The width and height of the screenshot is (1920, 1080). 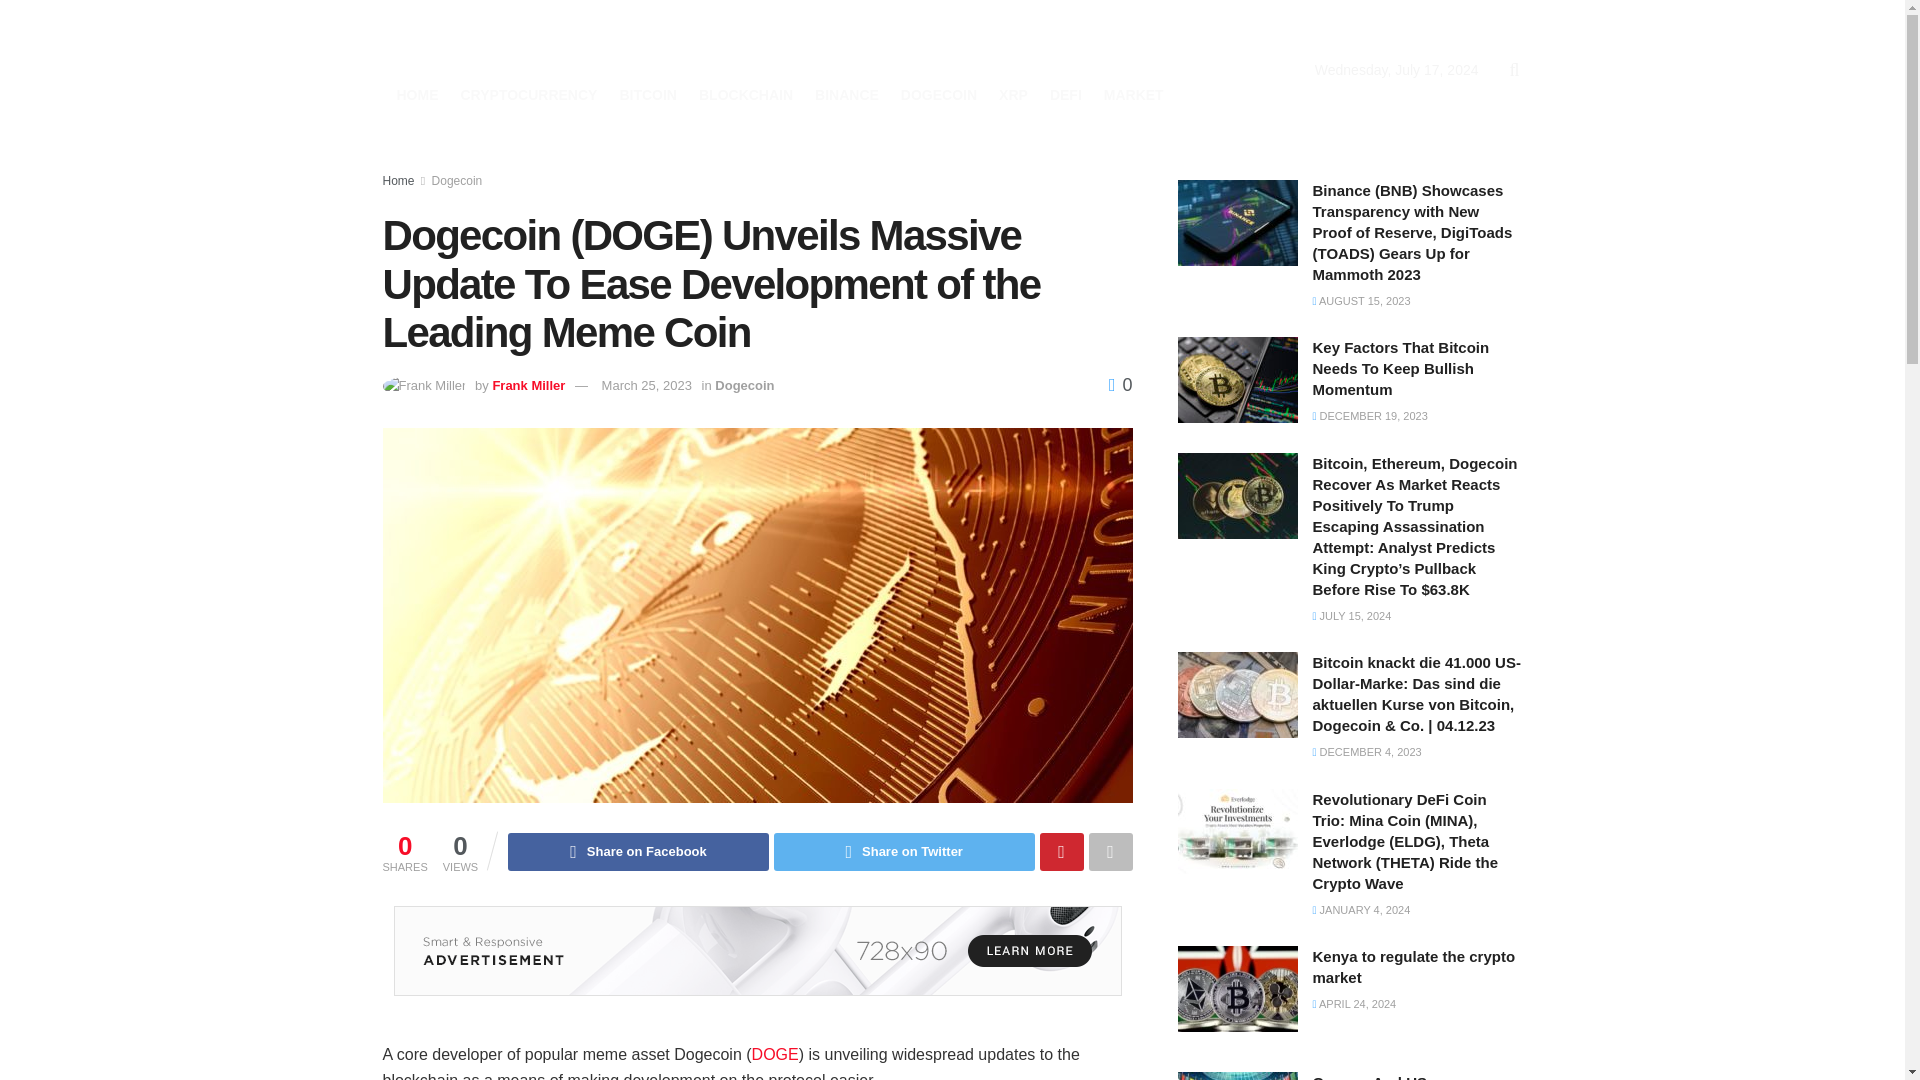 I want to click on Share on Facebook, so click(x=638, y=851).